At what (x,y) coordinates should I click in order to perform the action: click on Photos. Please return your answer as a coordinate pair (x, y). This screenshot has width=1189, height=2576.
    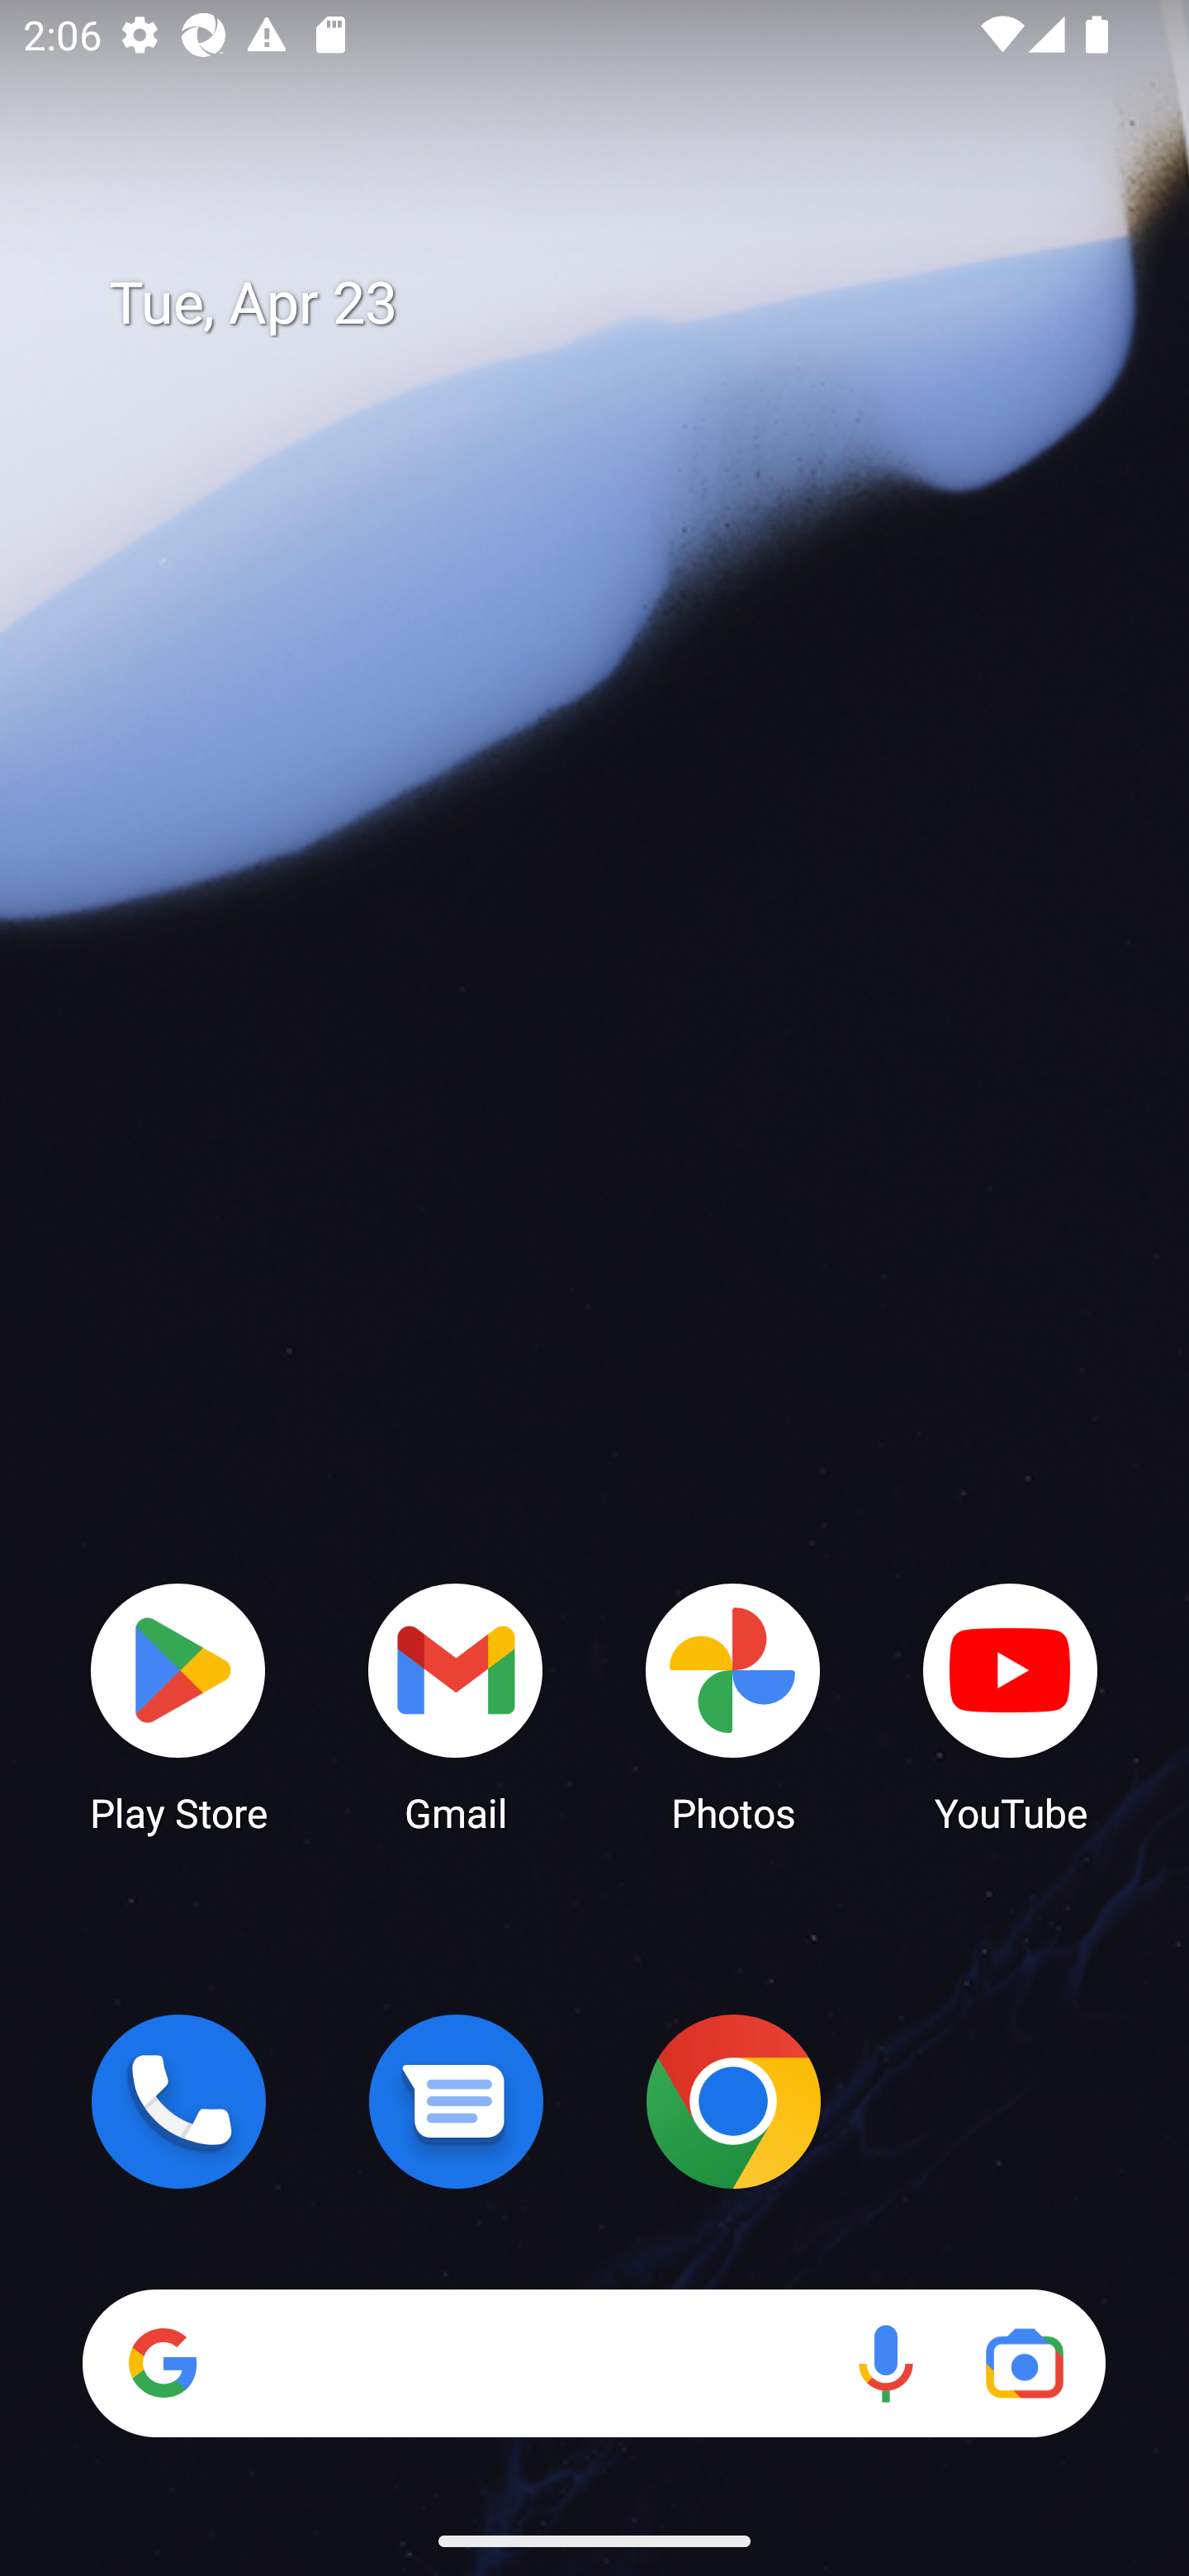
    Looking at the image, I should click on (733, 1706).